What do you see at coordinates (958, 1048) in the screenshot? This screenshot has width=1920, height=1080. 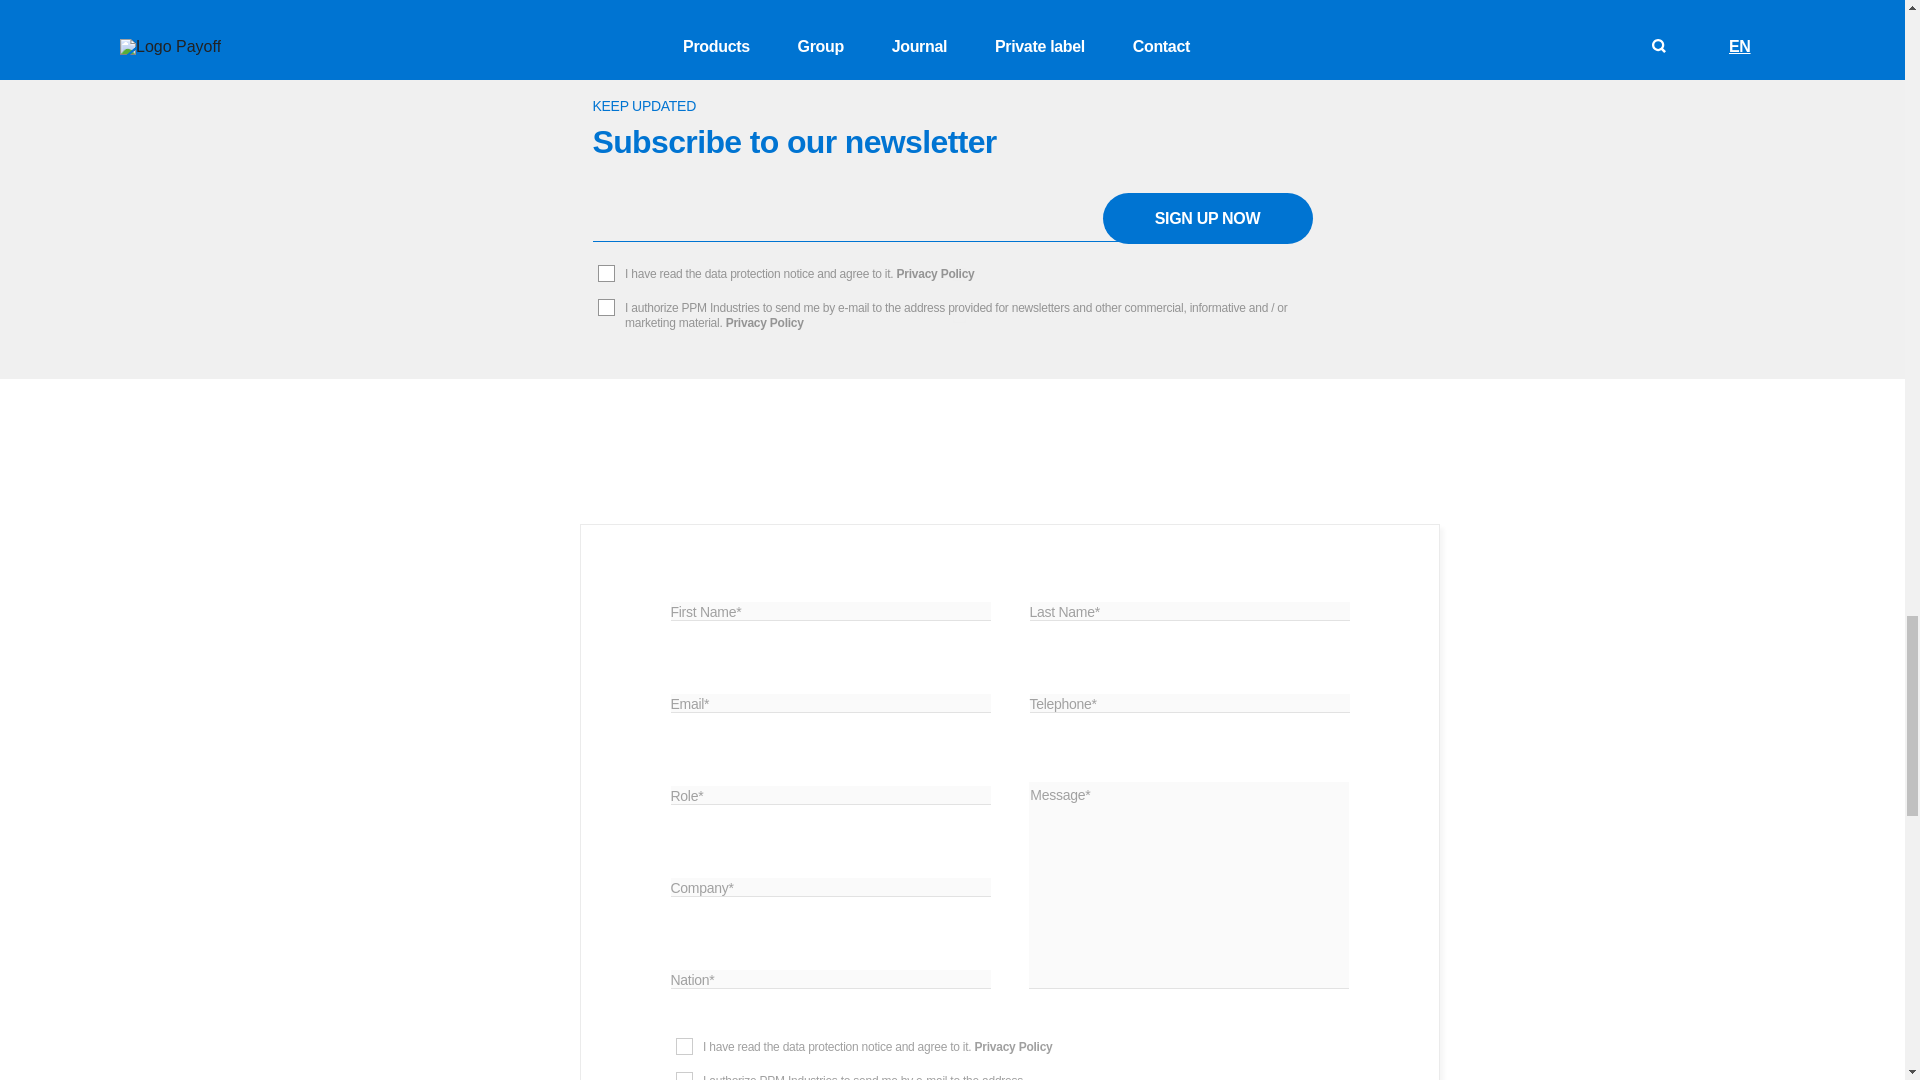 I see `1` at bounding box center [958, 1048].